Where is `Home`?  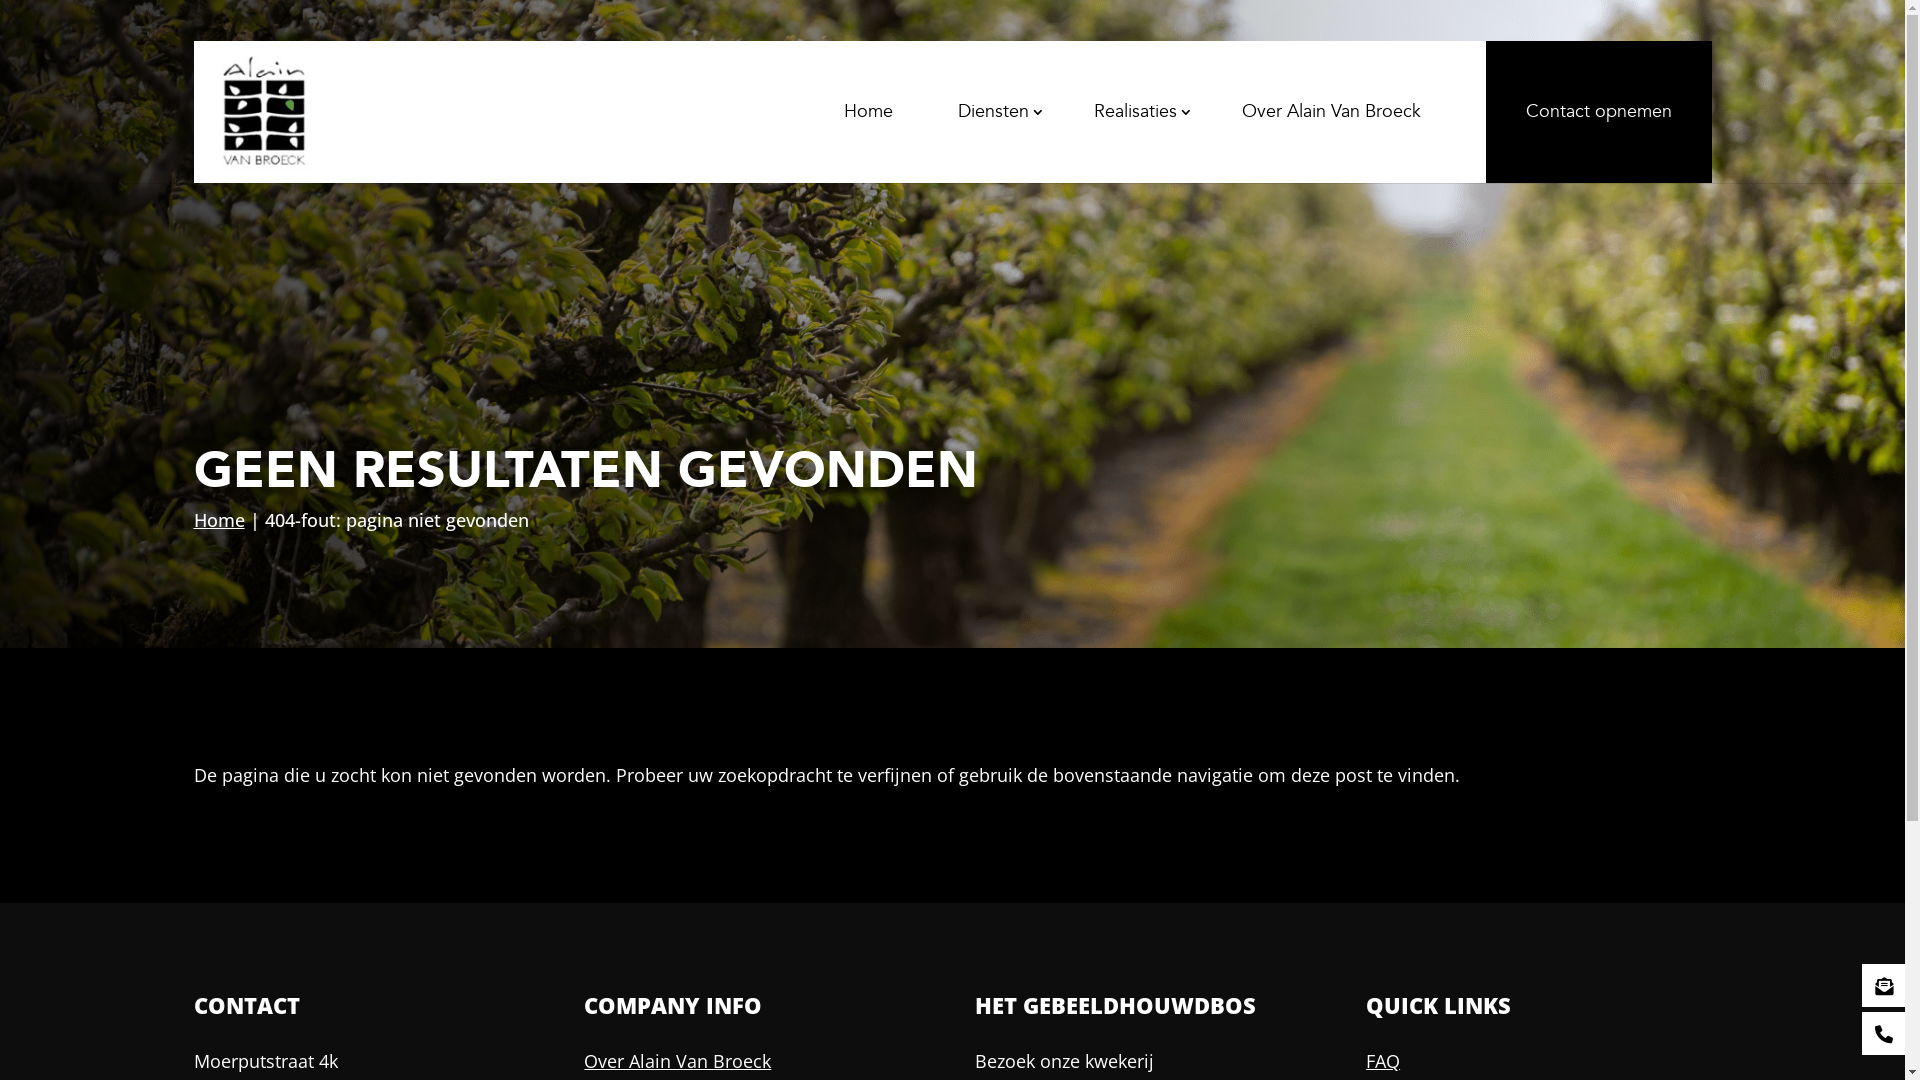 Home is located at coordinates (868, 112).